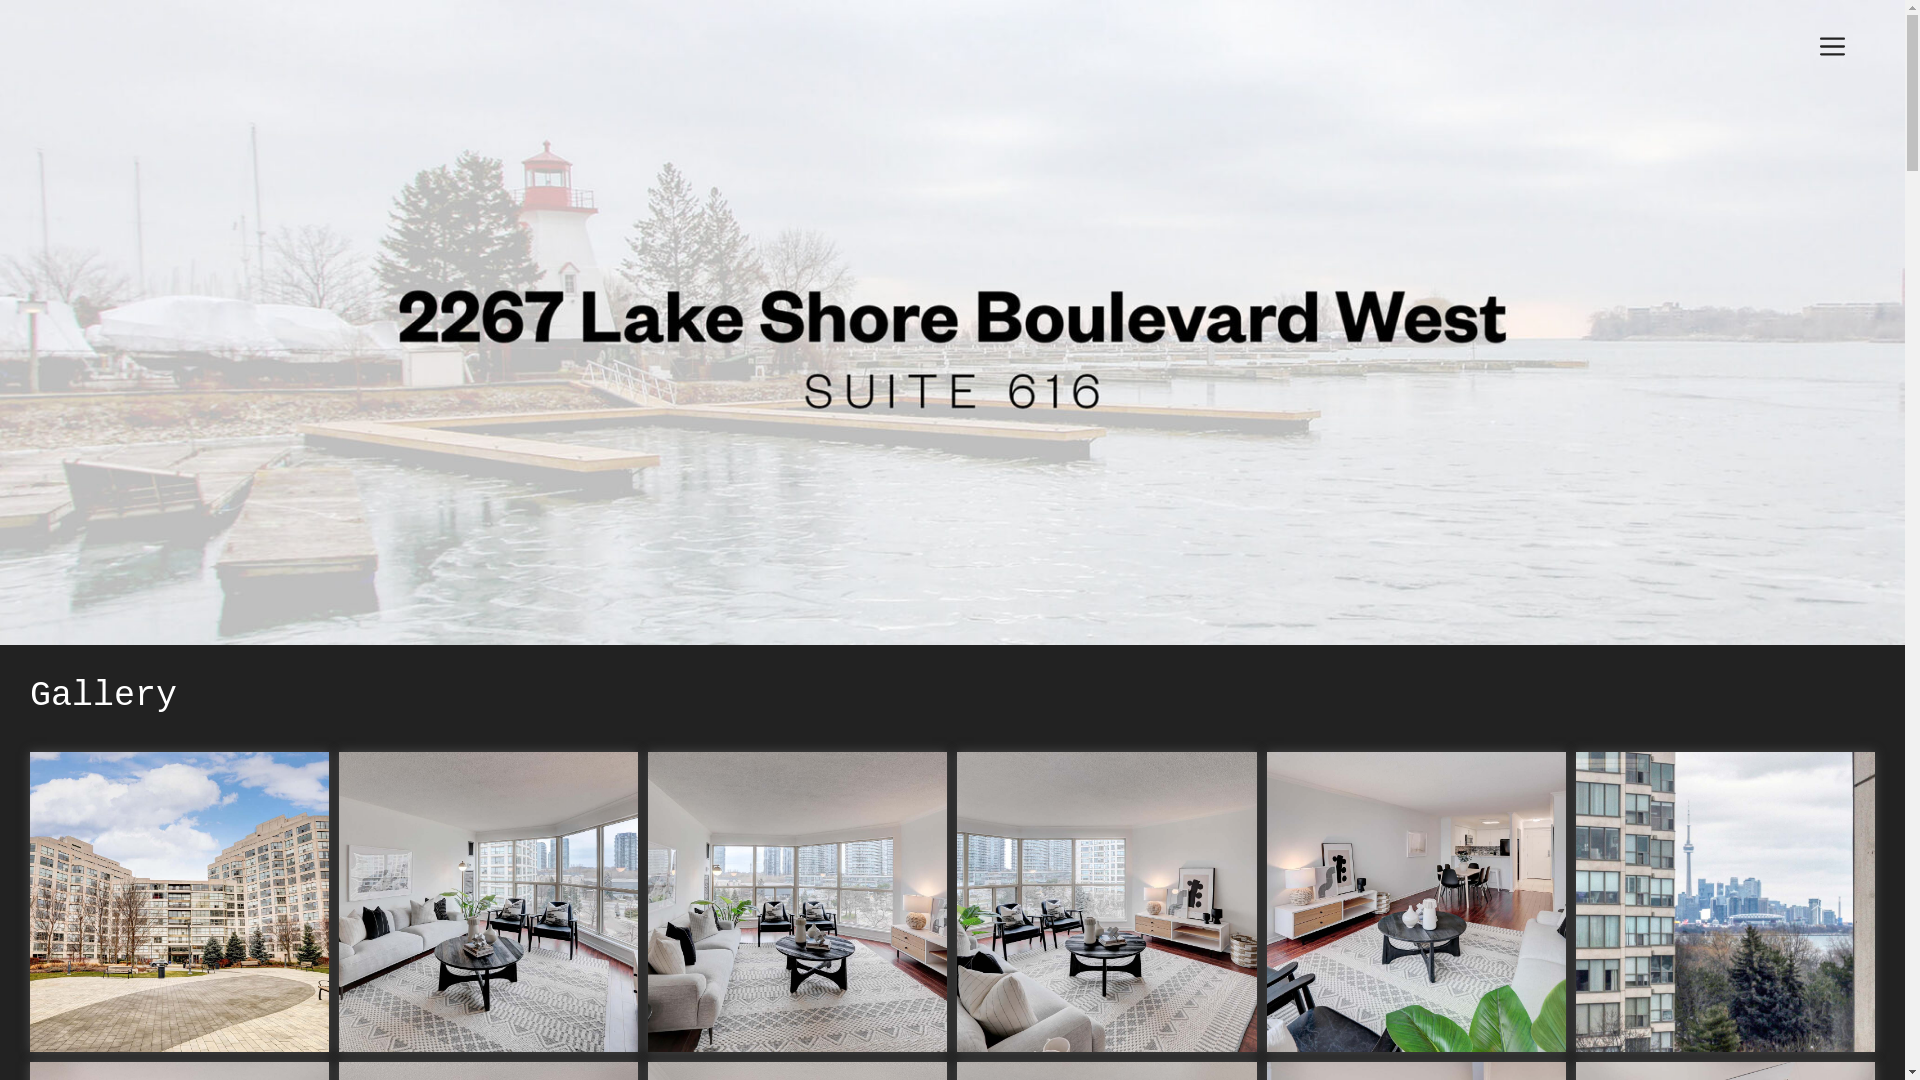 This screenshot has width=1920, height=1080. What do you see at coordinates (1832, 50) in the screenshot?
I see `Menu` at bounding box center [1832, 50].